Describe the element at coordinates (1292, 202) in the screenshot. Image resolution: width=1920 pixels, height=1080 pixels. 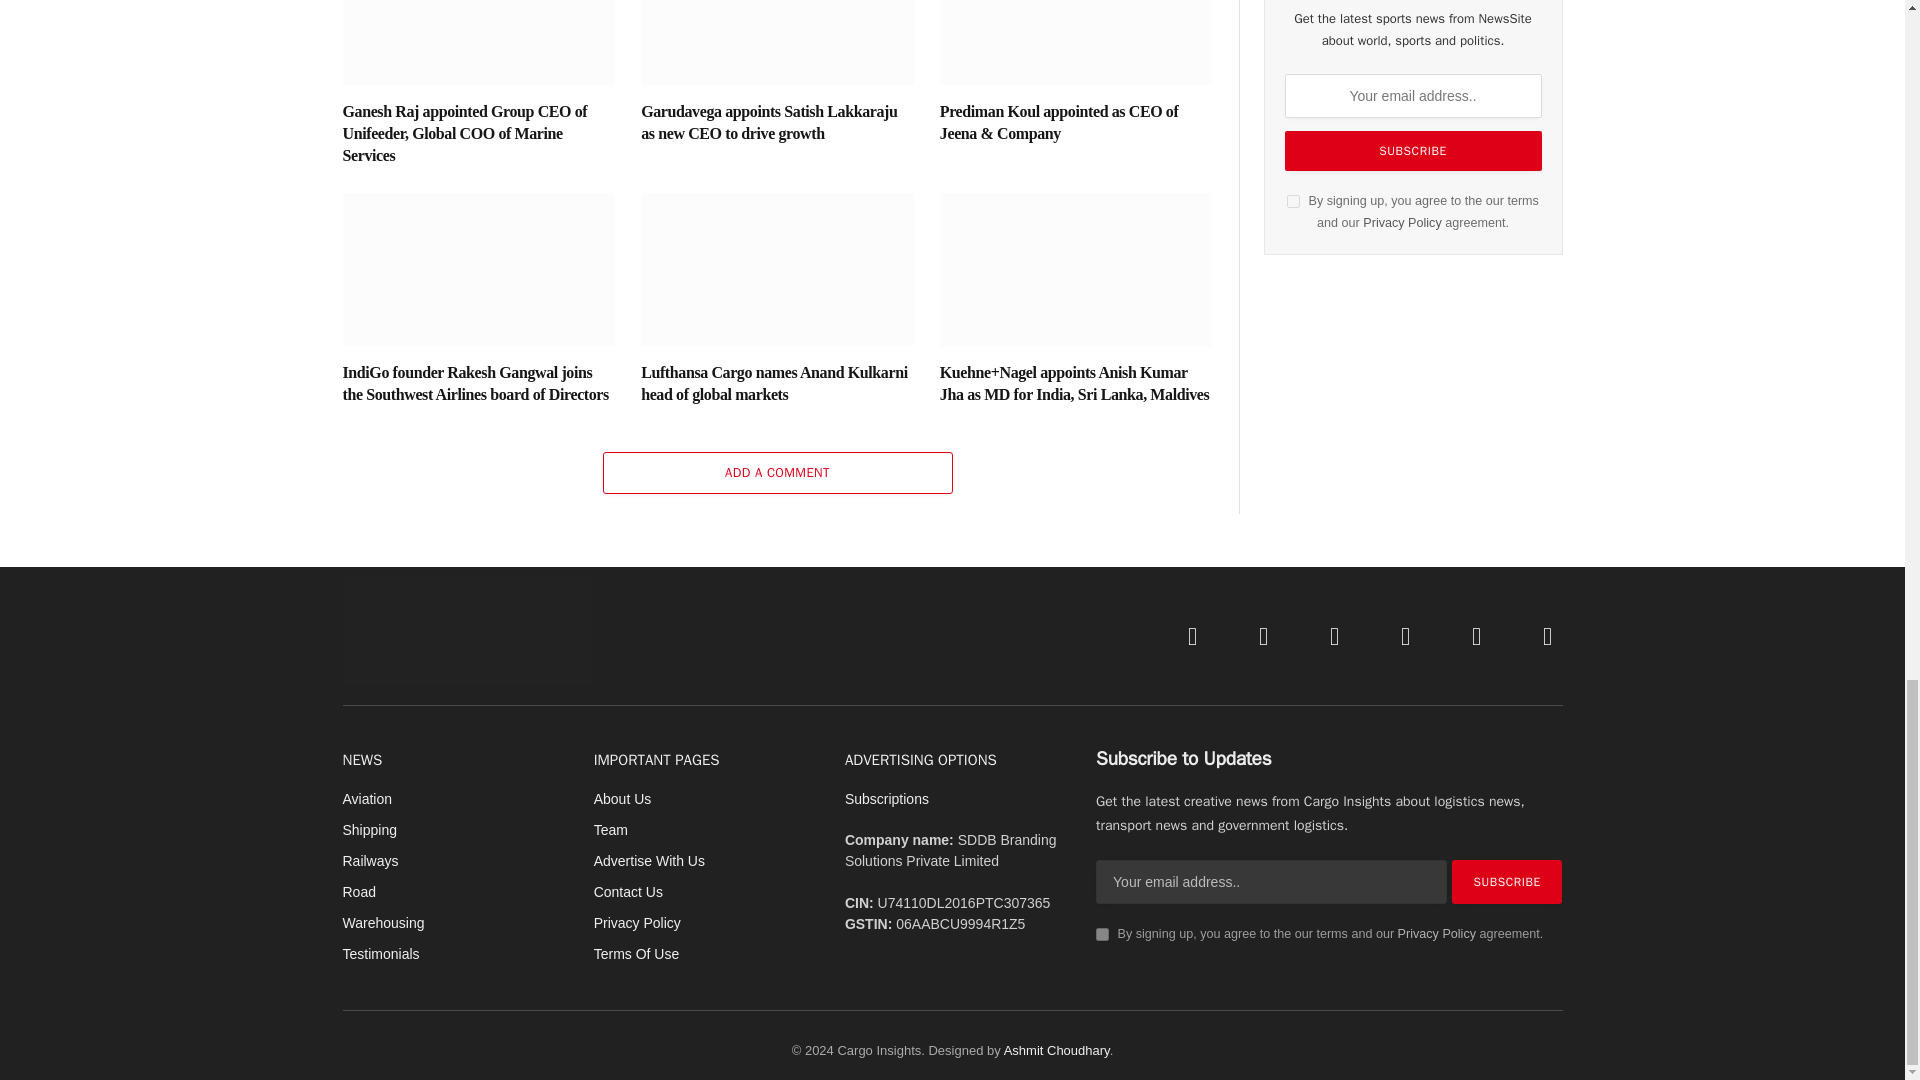
I see `on` at that location.